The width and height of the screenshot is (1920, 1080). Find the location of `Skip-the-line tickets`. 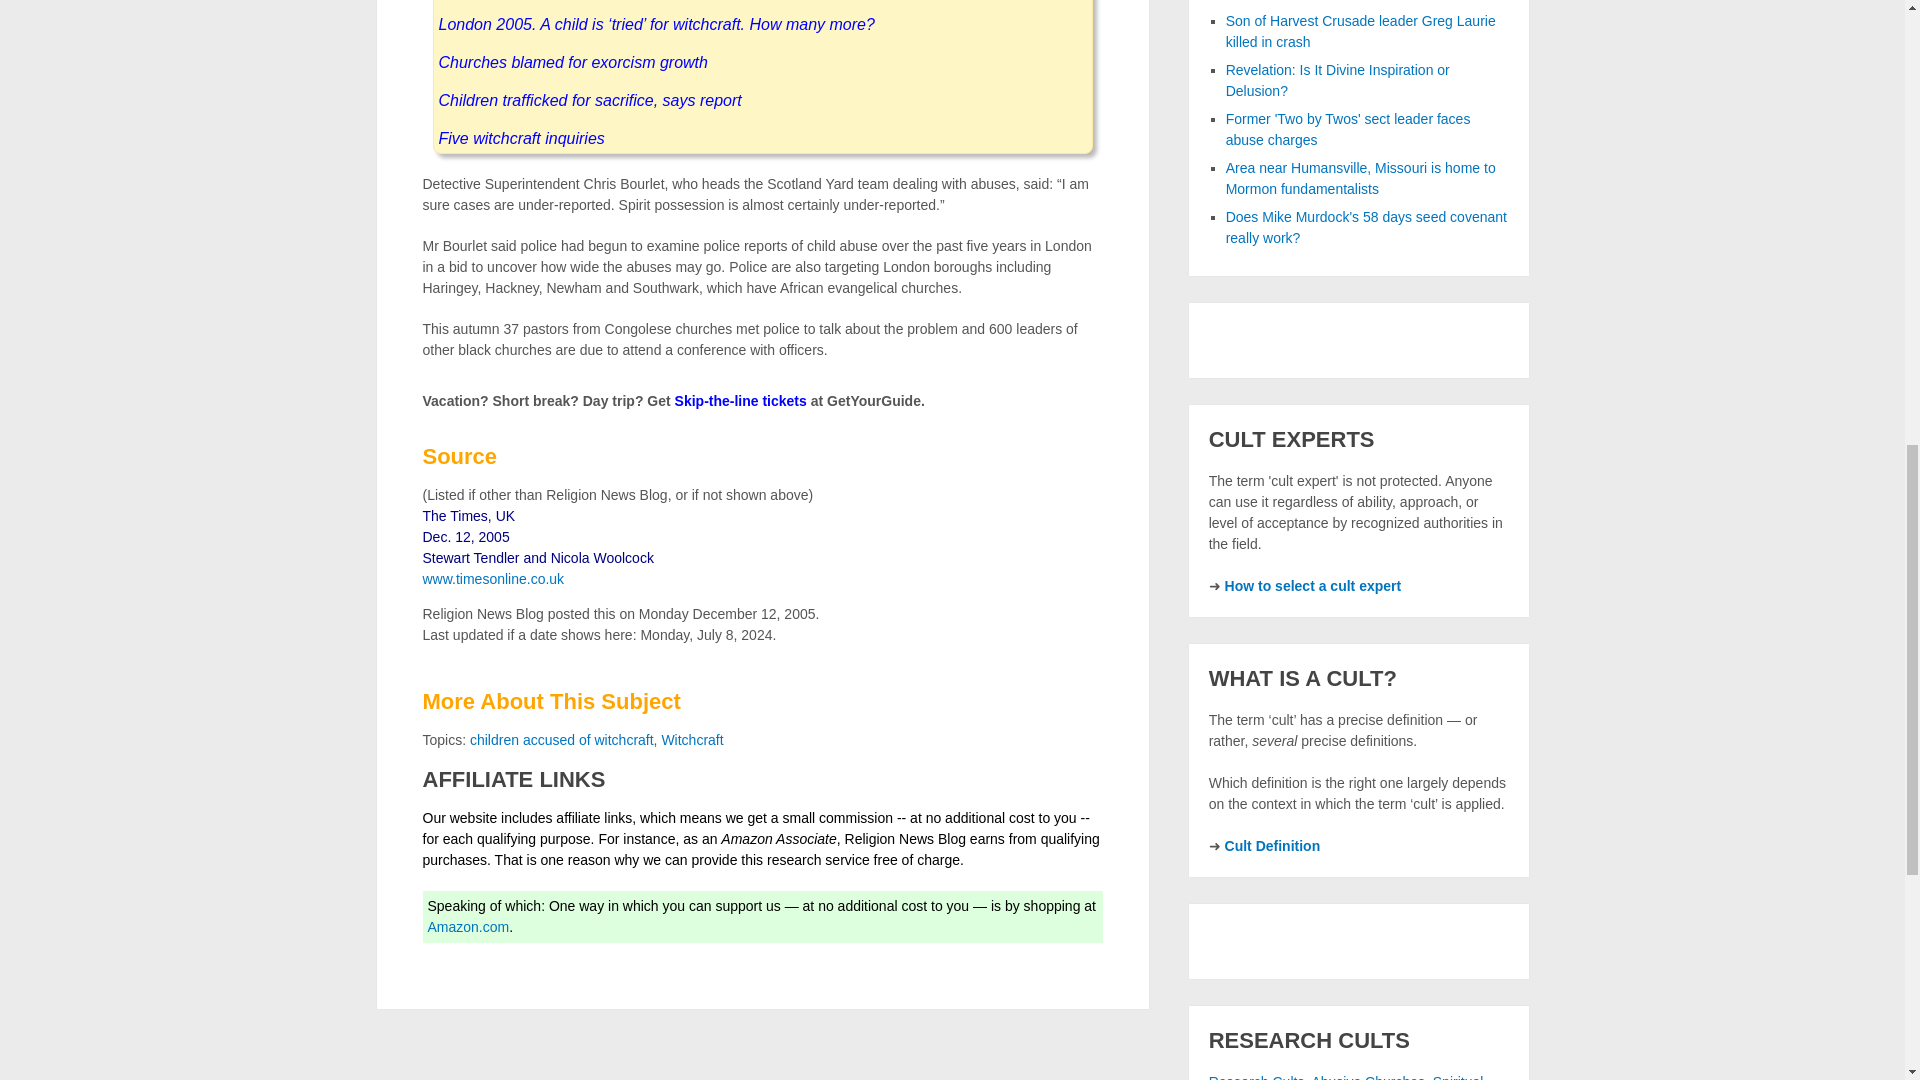

Skip-the-line tickets is located at coordinates (740, 401).